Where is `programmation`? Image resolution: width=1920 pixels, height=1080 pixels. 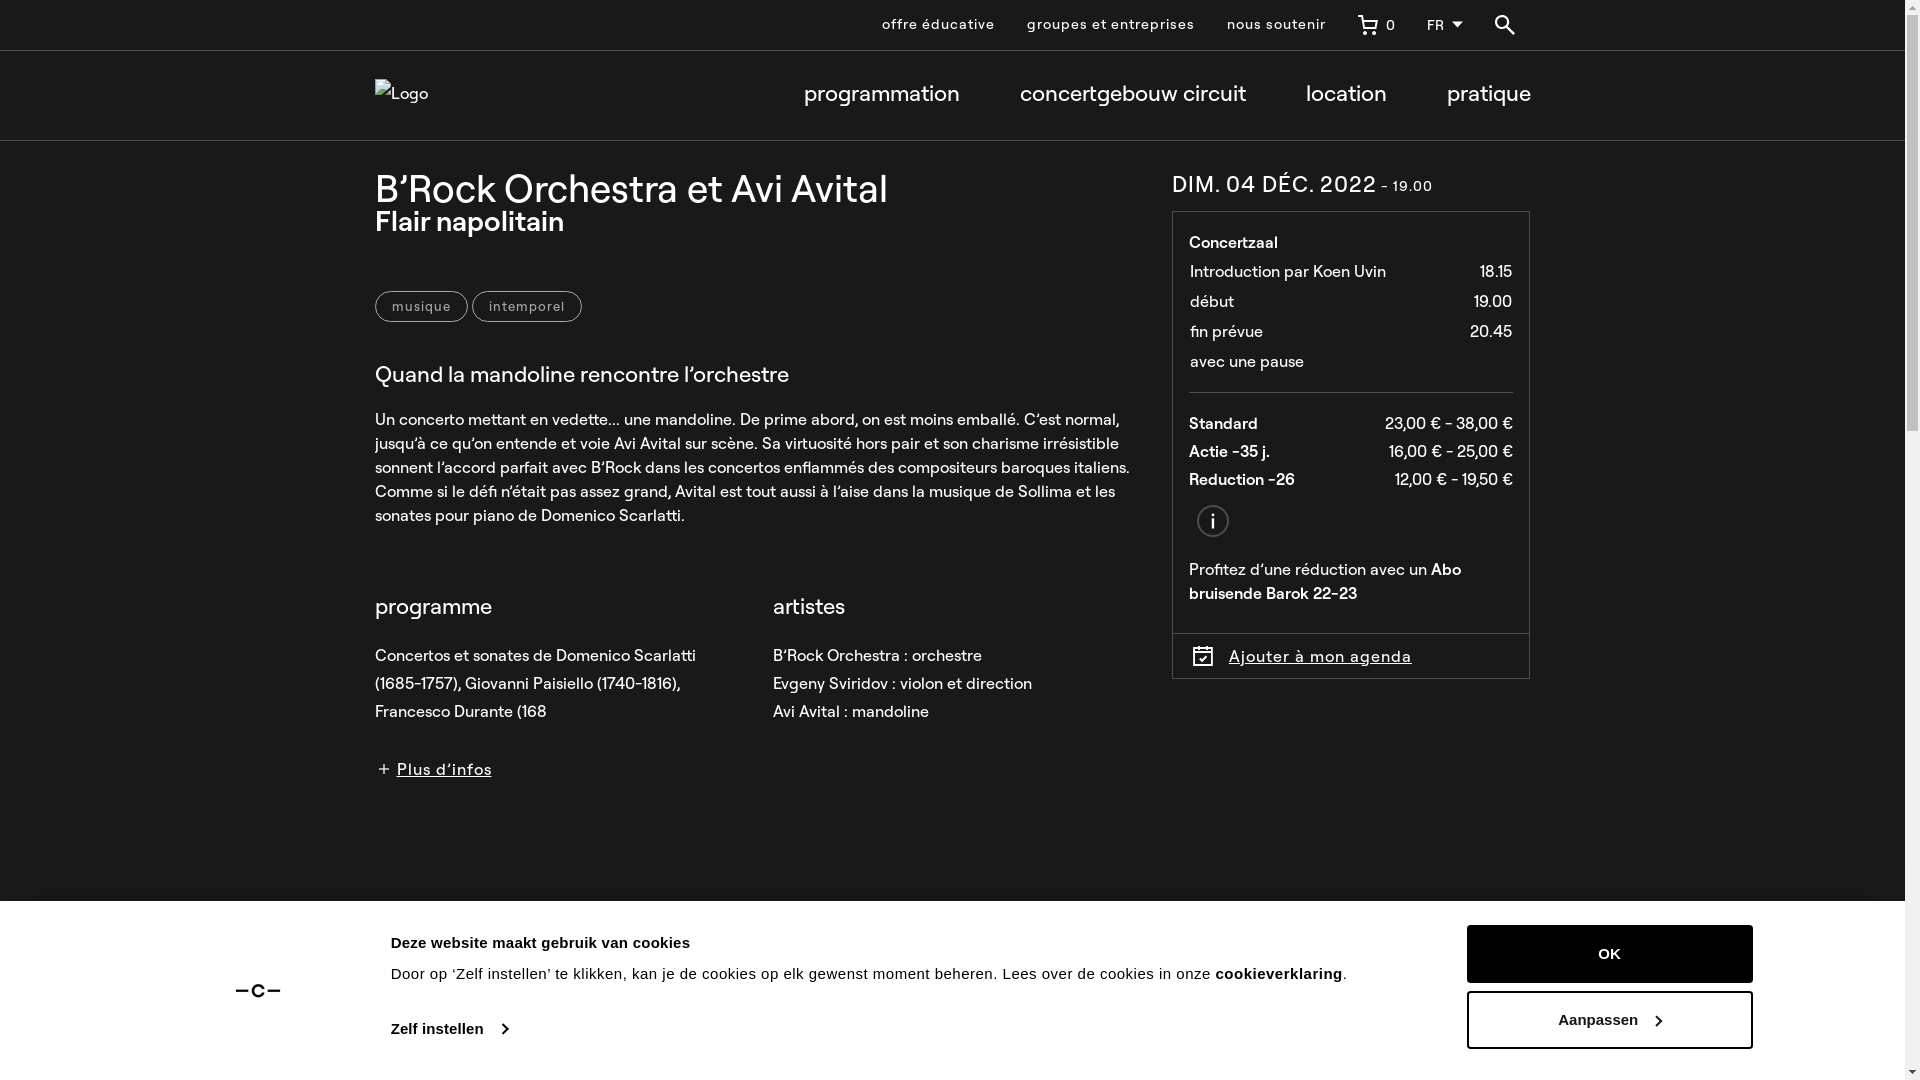
programmation is located at coordinates (882, 95).